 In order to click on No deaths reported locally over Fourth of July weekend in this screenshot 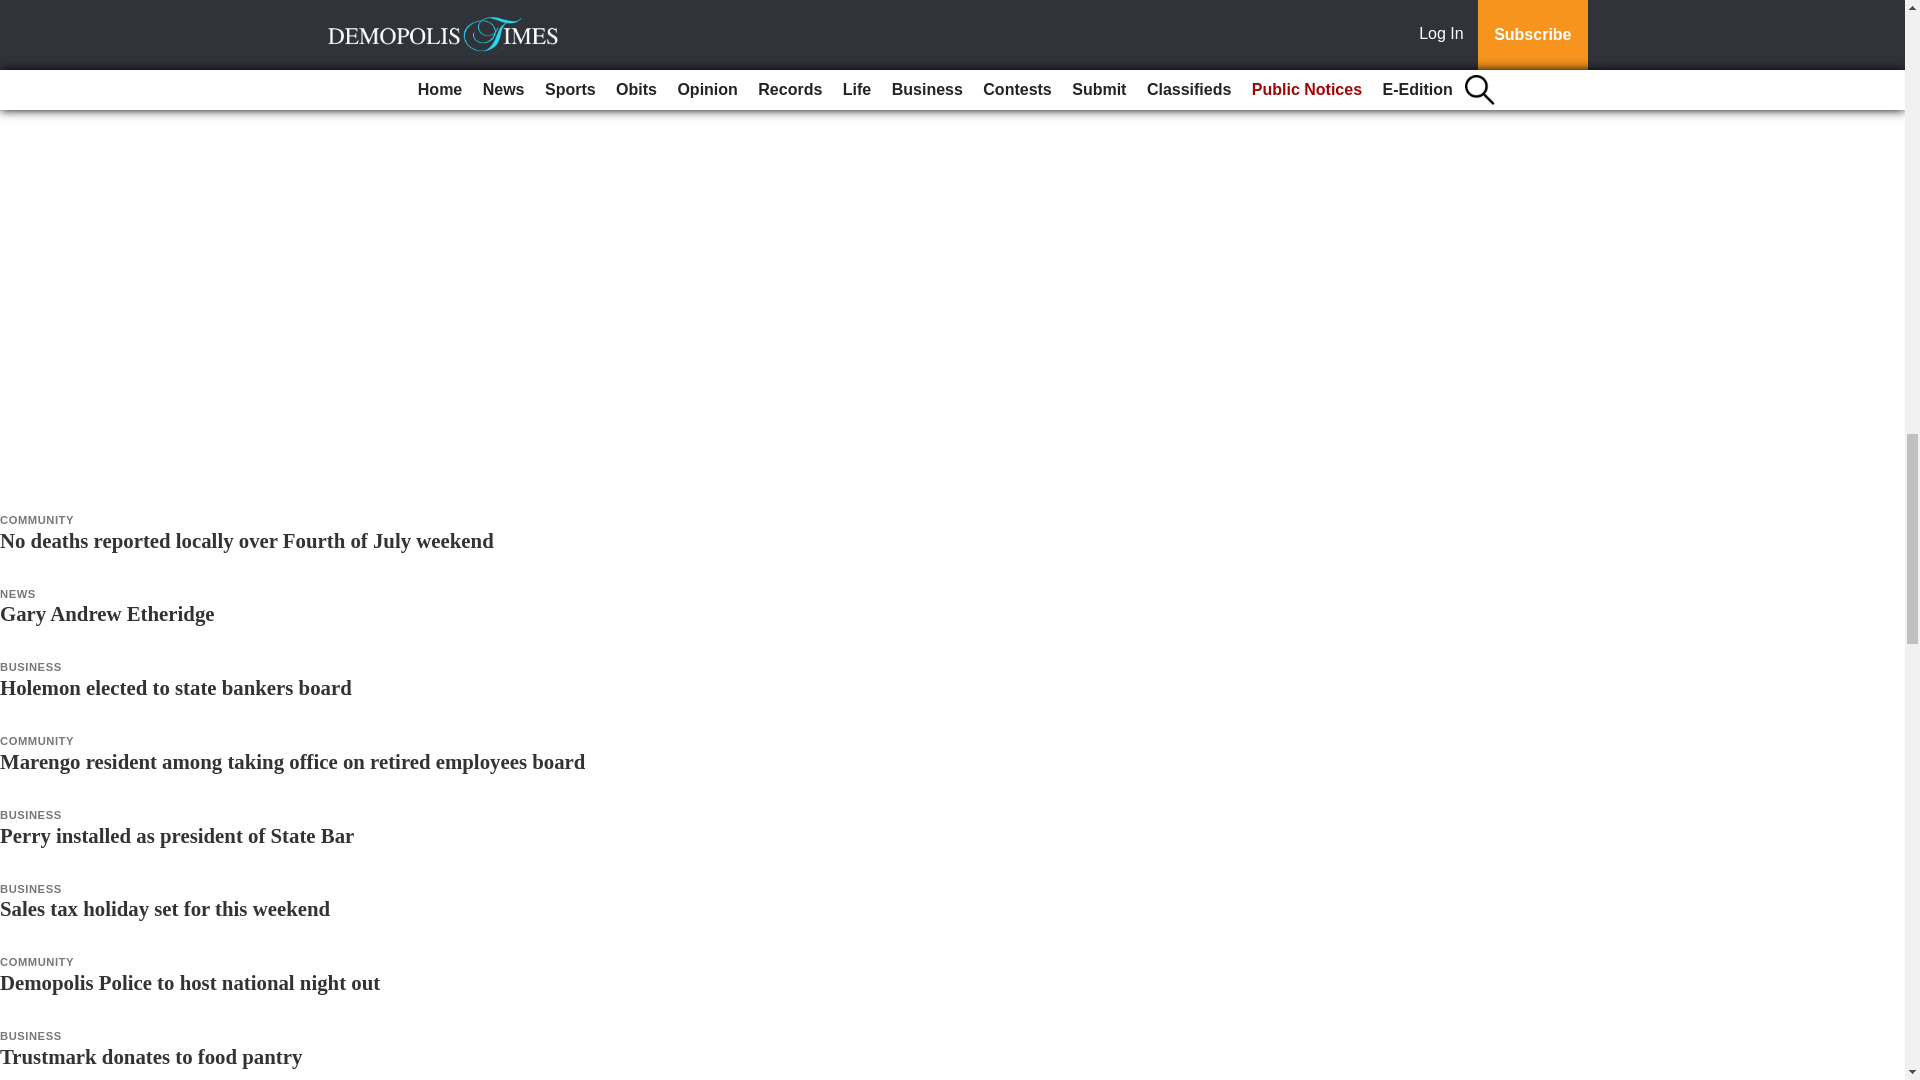, I will do `click(246, 540)`.